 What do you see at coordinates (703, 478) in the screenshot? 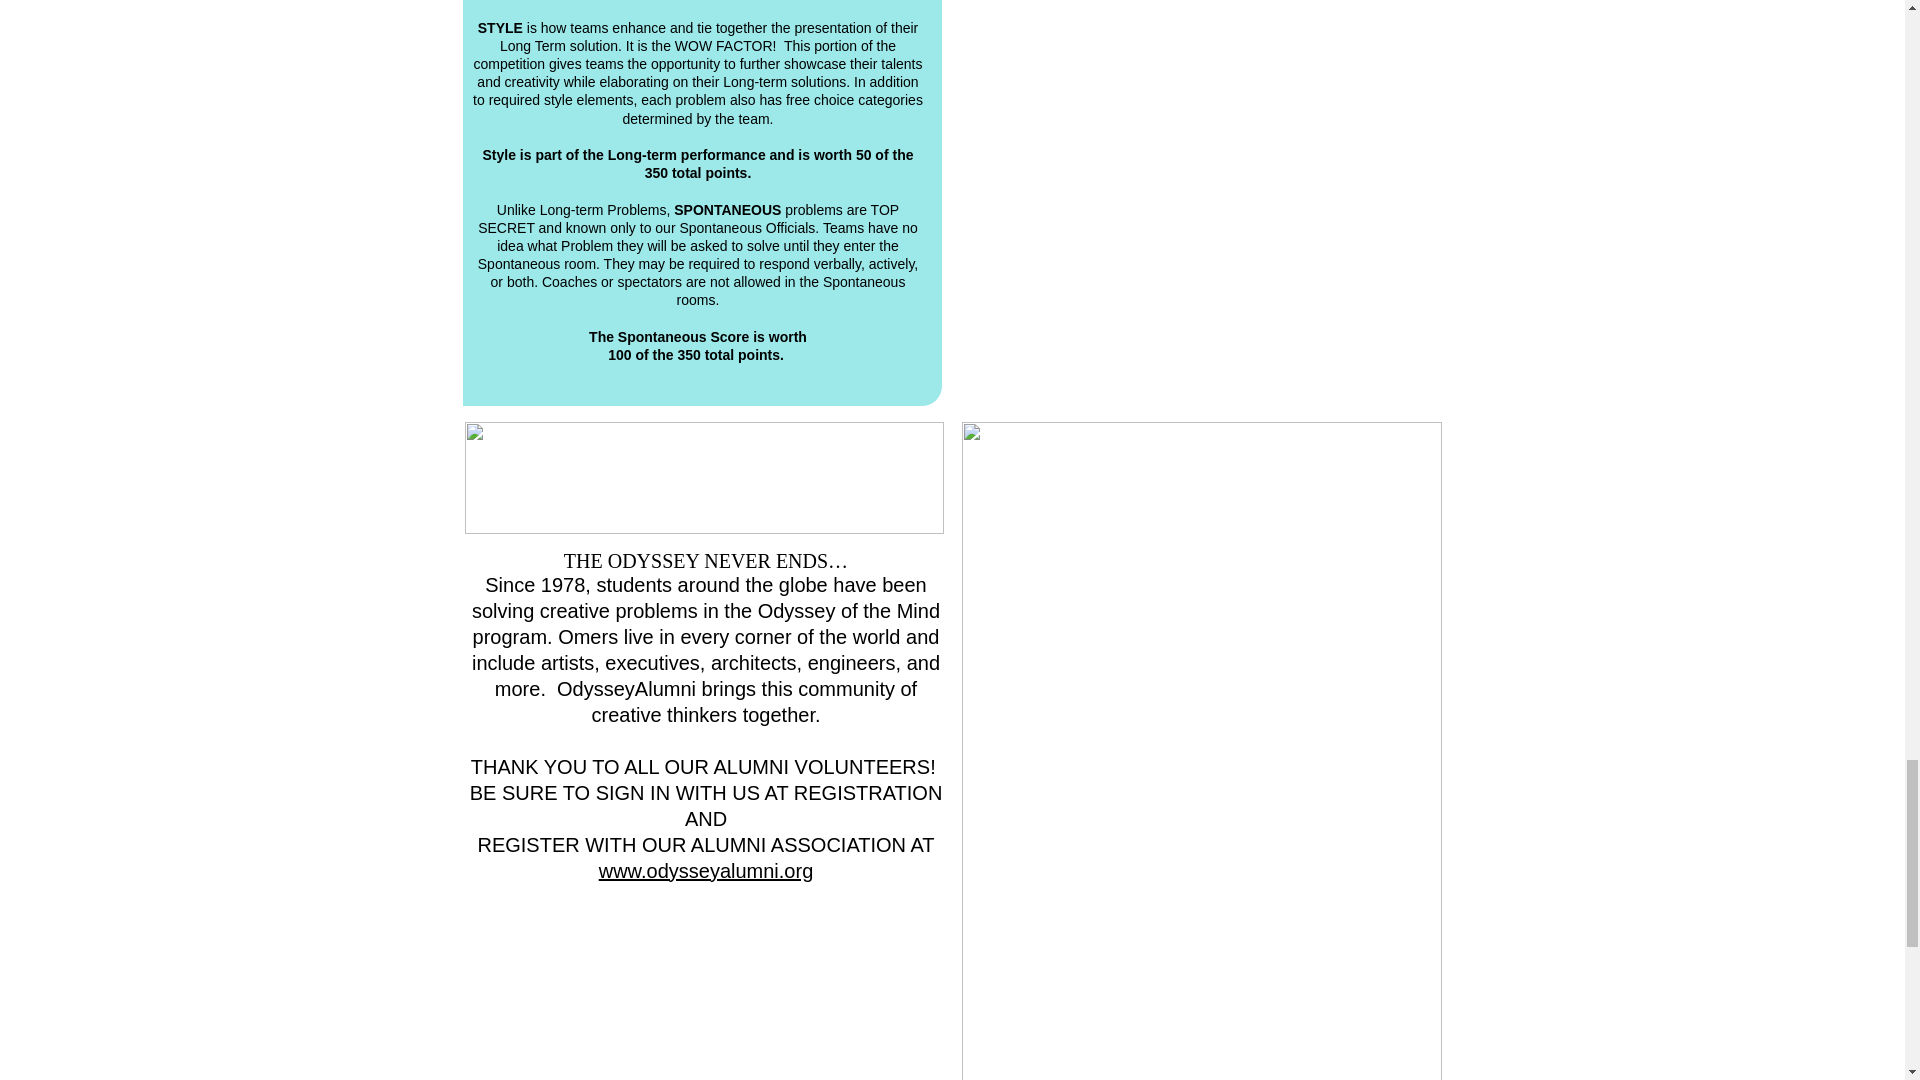
I see `ALUMNI.png` at bounding box center [703, 478].